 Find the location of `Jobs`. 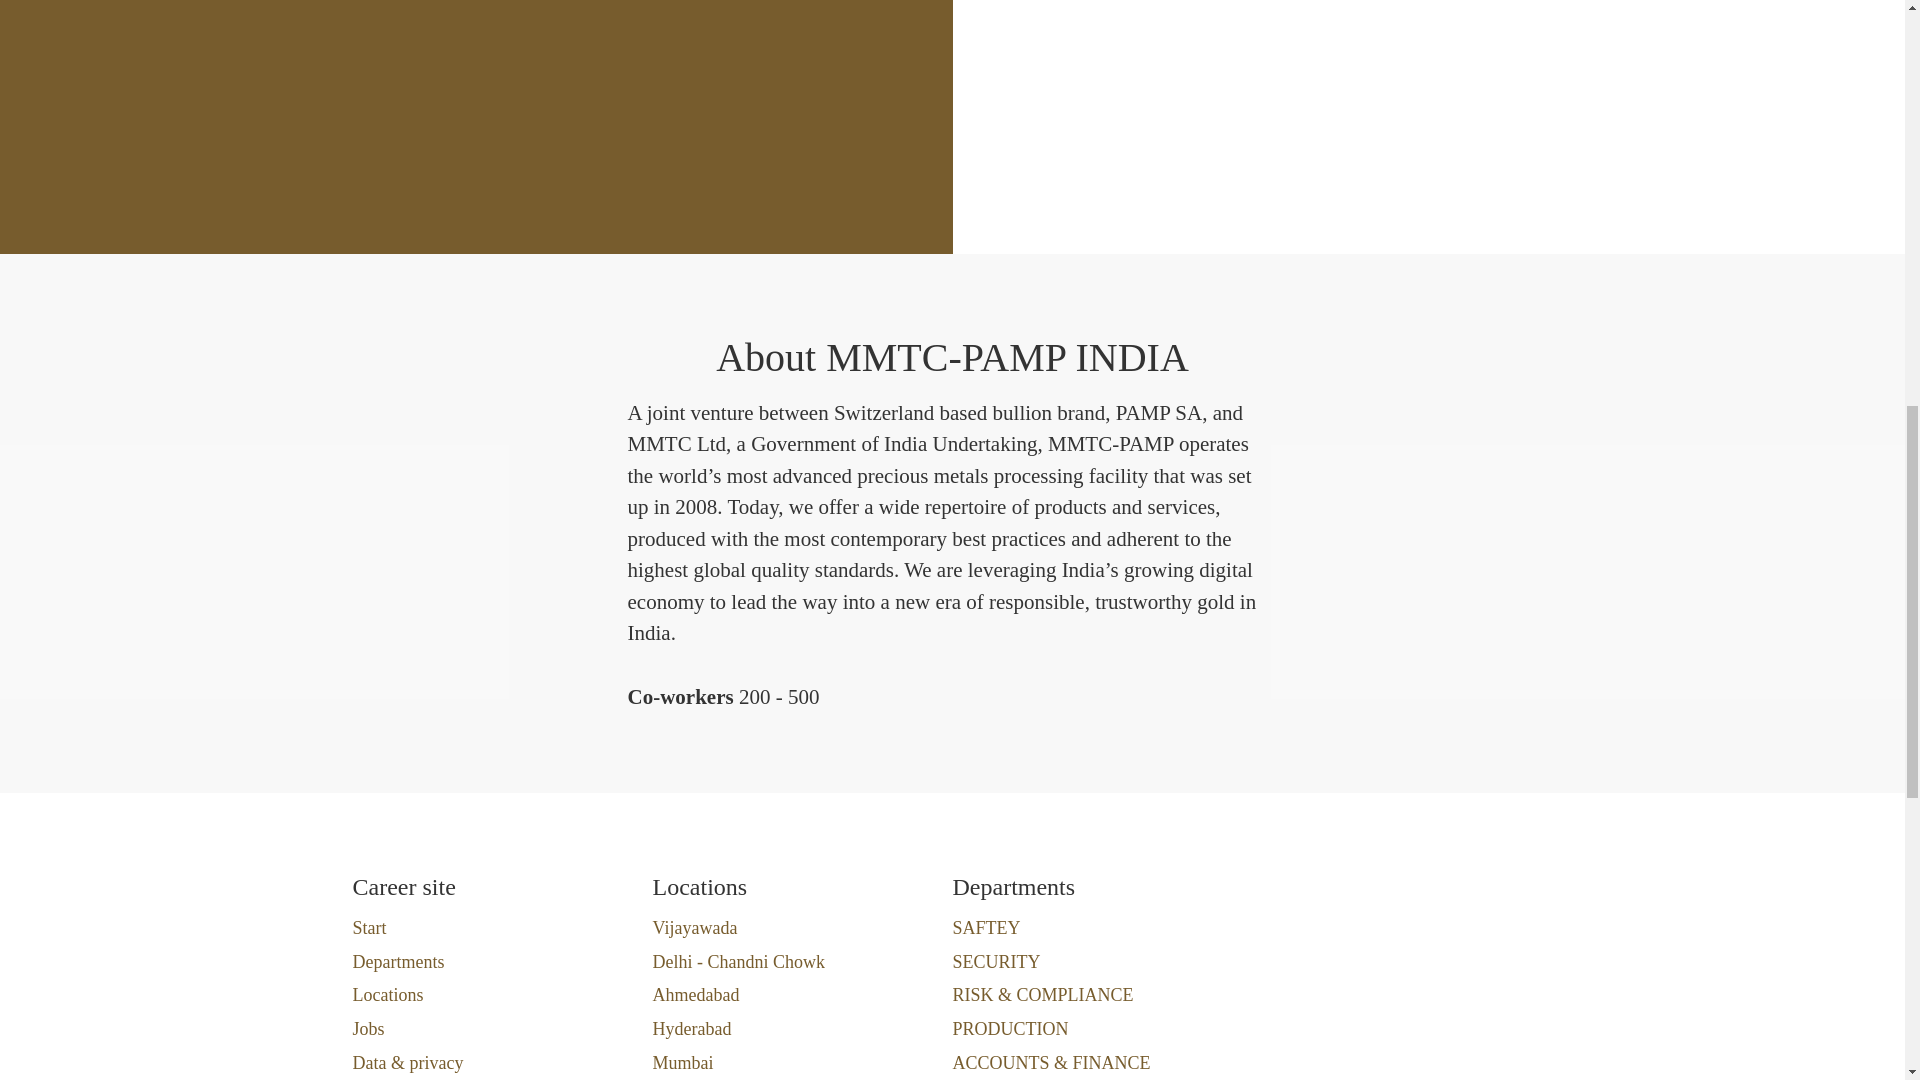

Jobs is located at coordinates (368, 1029).